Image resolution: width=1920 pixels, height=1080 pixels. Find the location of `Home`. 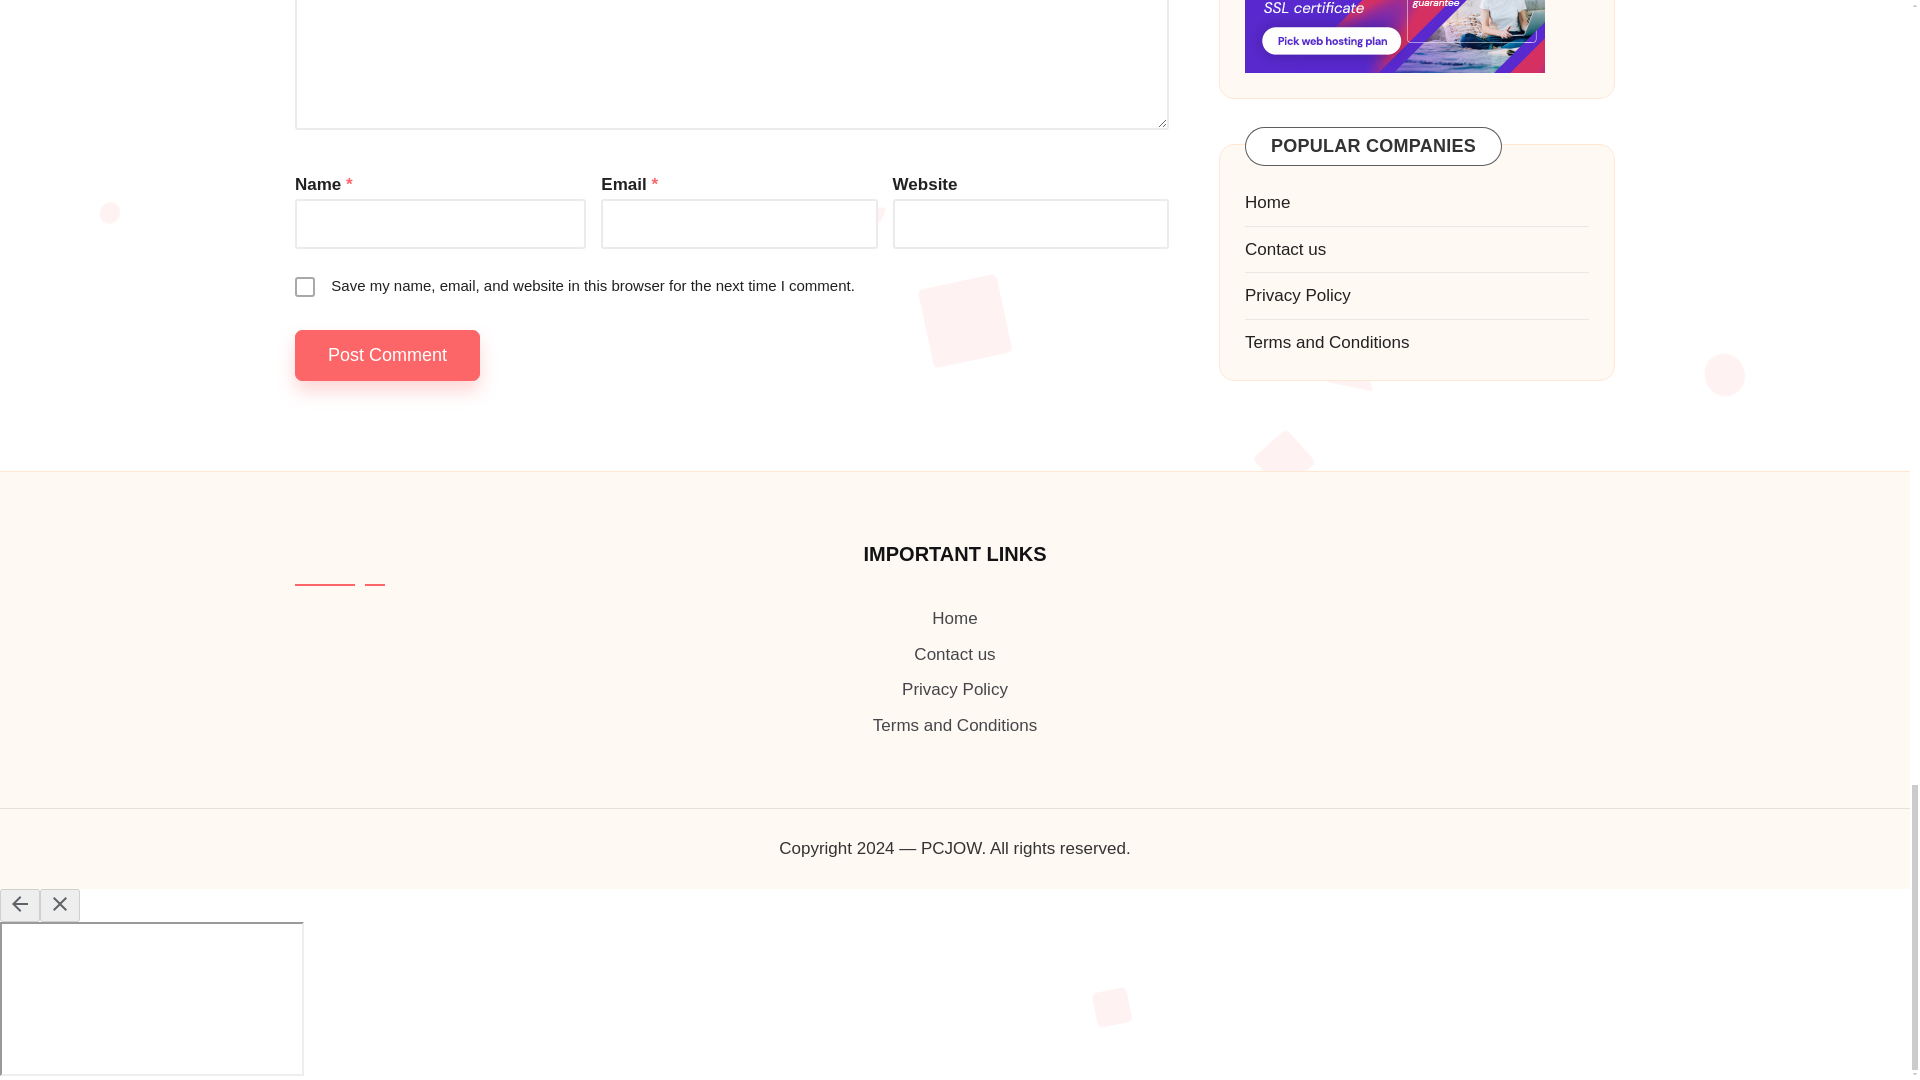

Home is located at coordinates (954, 618).